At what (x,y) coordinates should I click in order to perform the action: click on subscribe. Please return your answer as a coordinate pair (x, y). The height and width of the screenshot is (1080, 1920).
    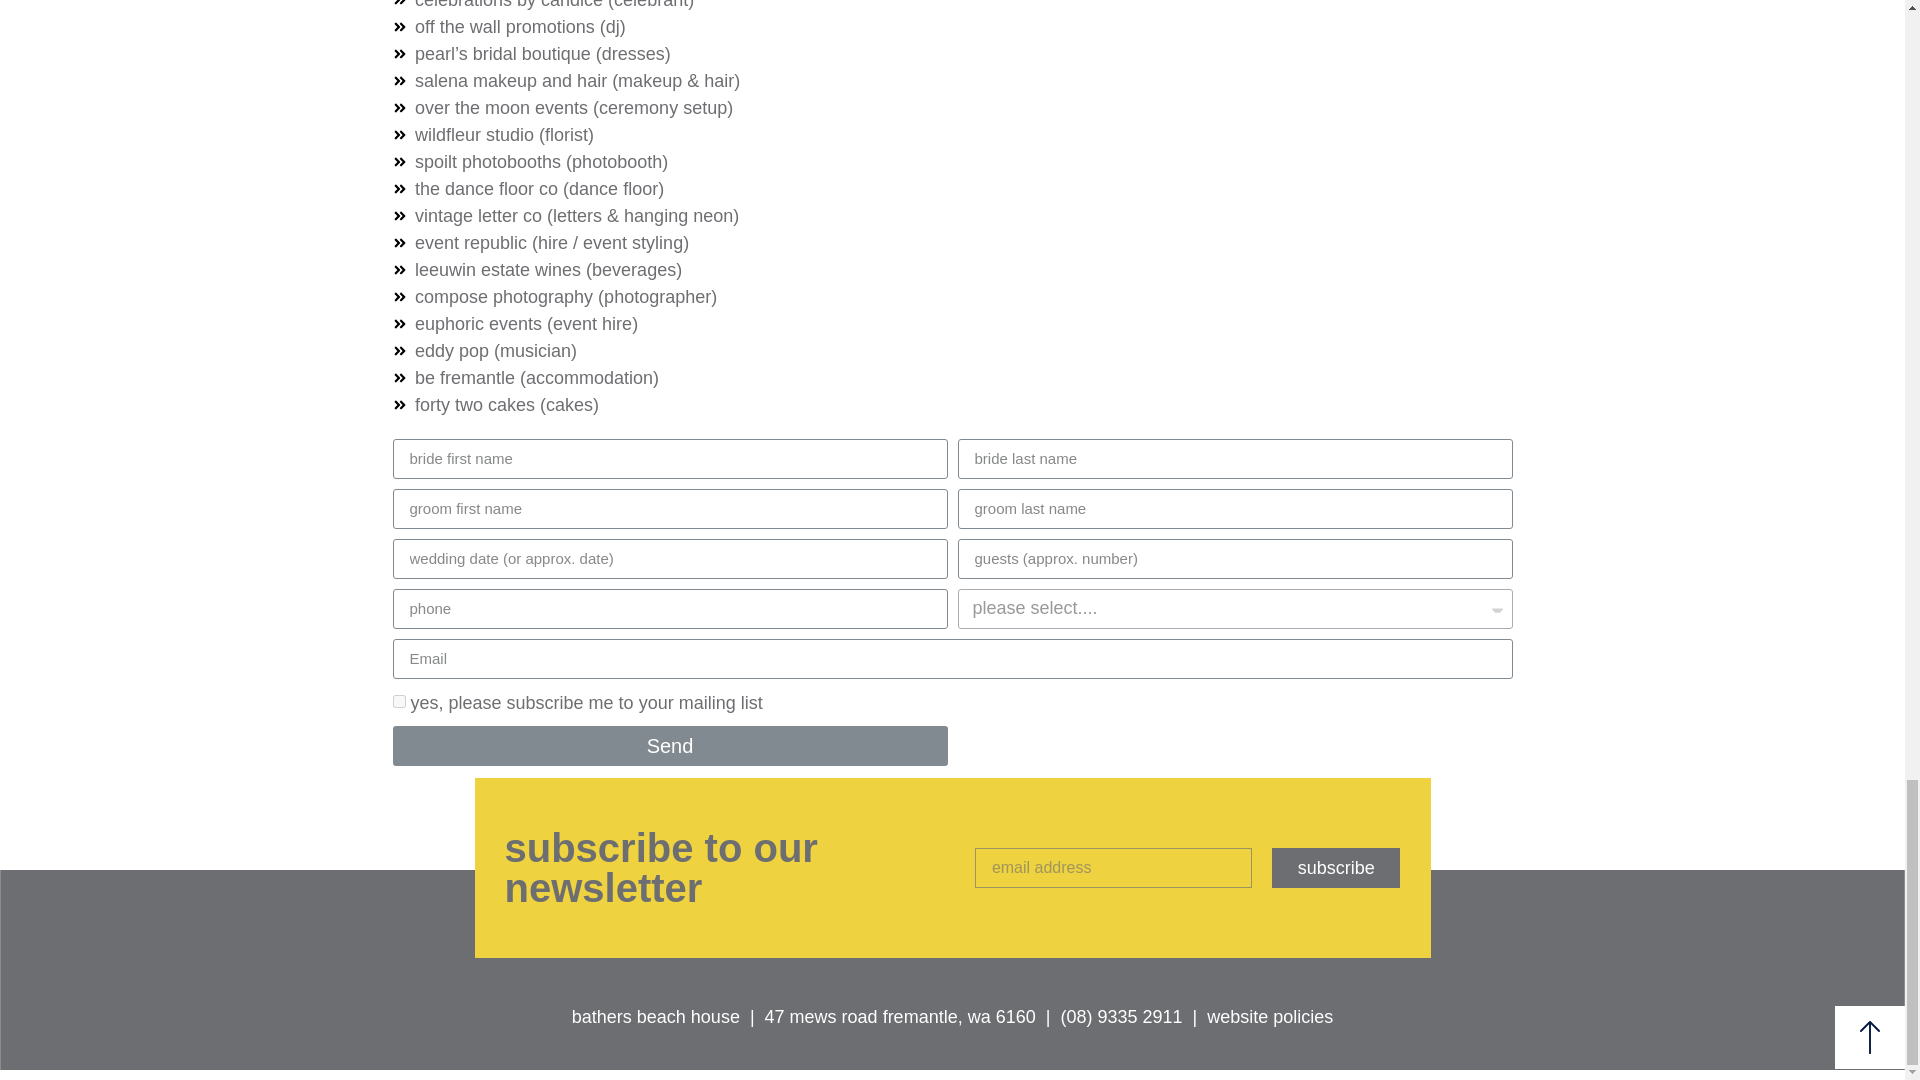
    Looking at the image, I should click on (1336, 867).